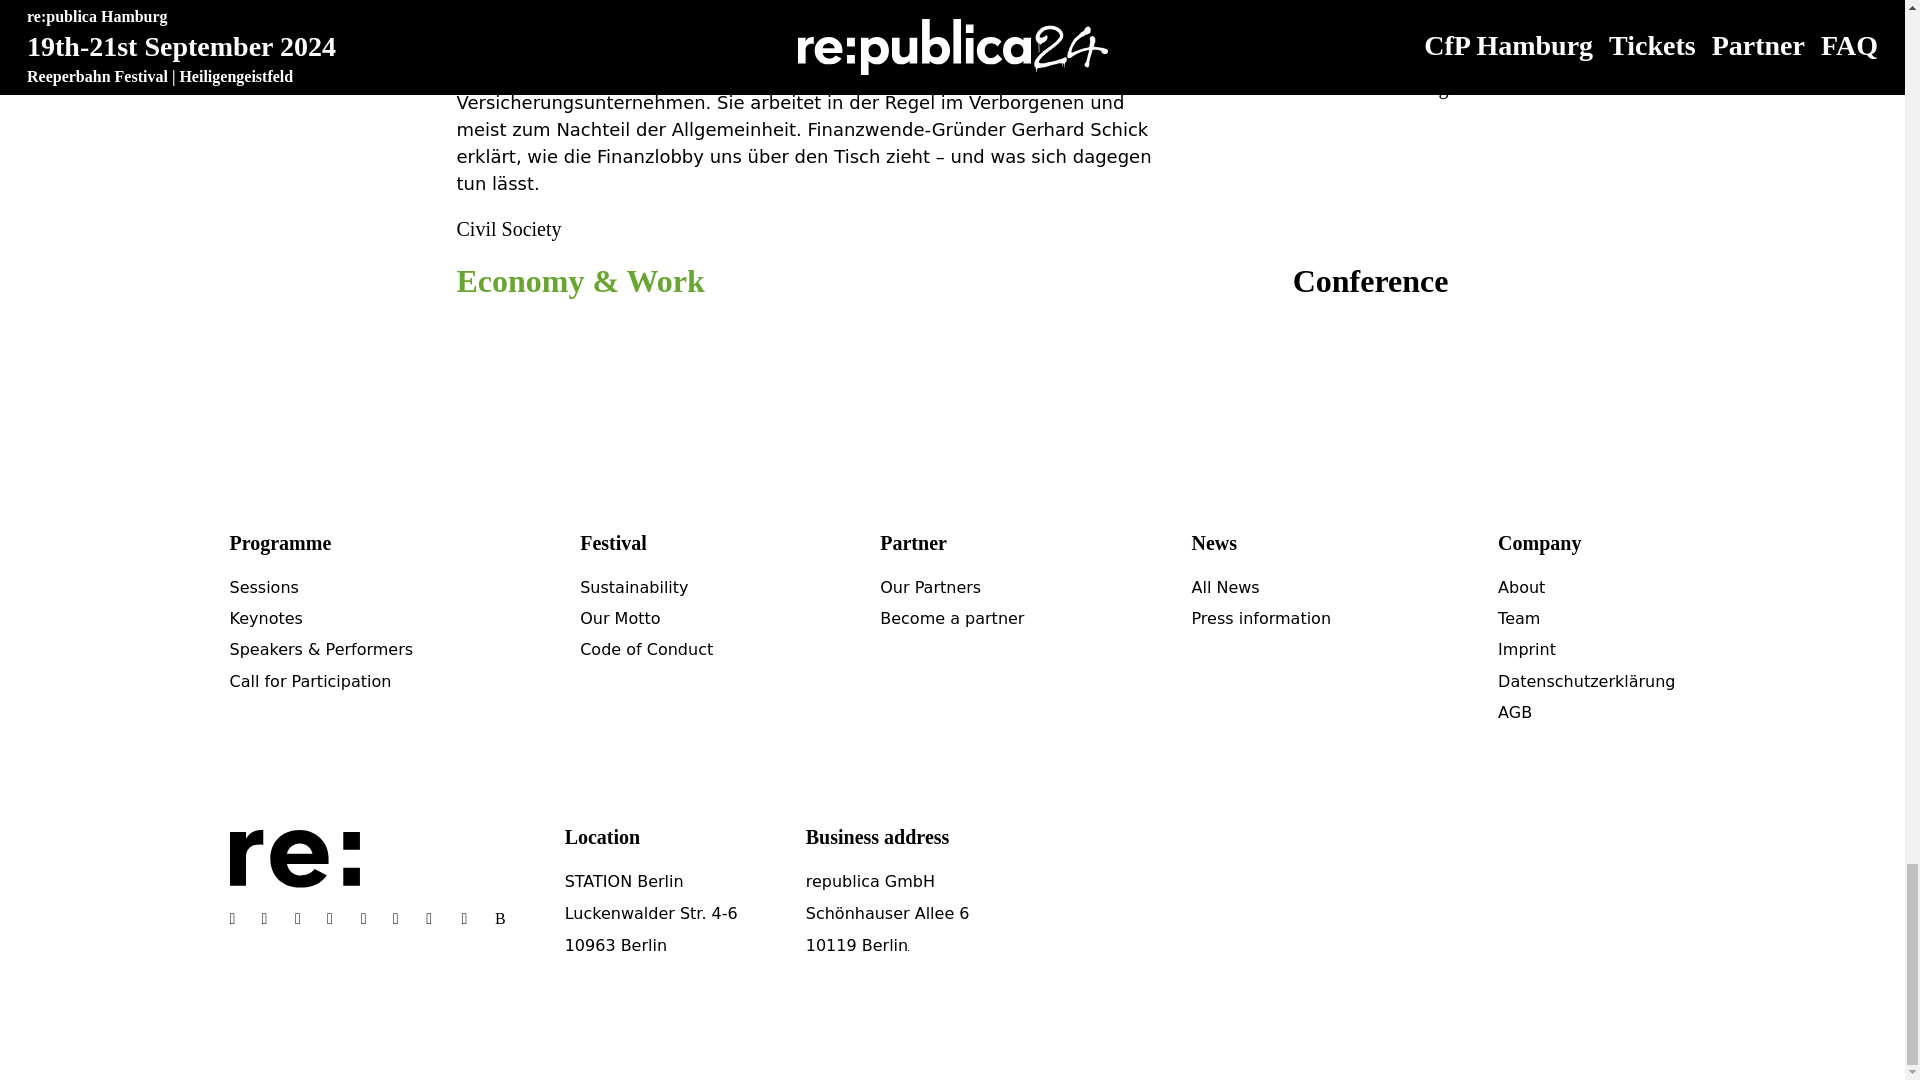 Image resolution: width=1920 pixels, height=1080 pixels. I want to click on AGB, so click(1514, 712).